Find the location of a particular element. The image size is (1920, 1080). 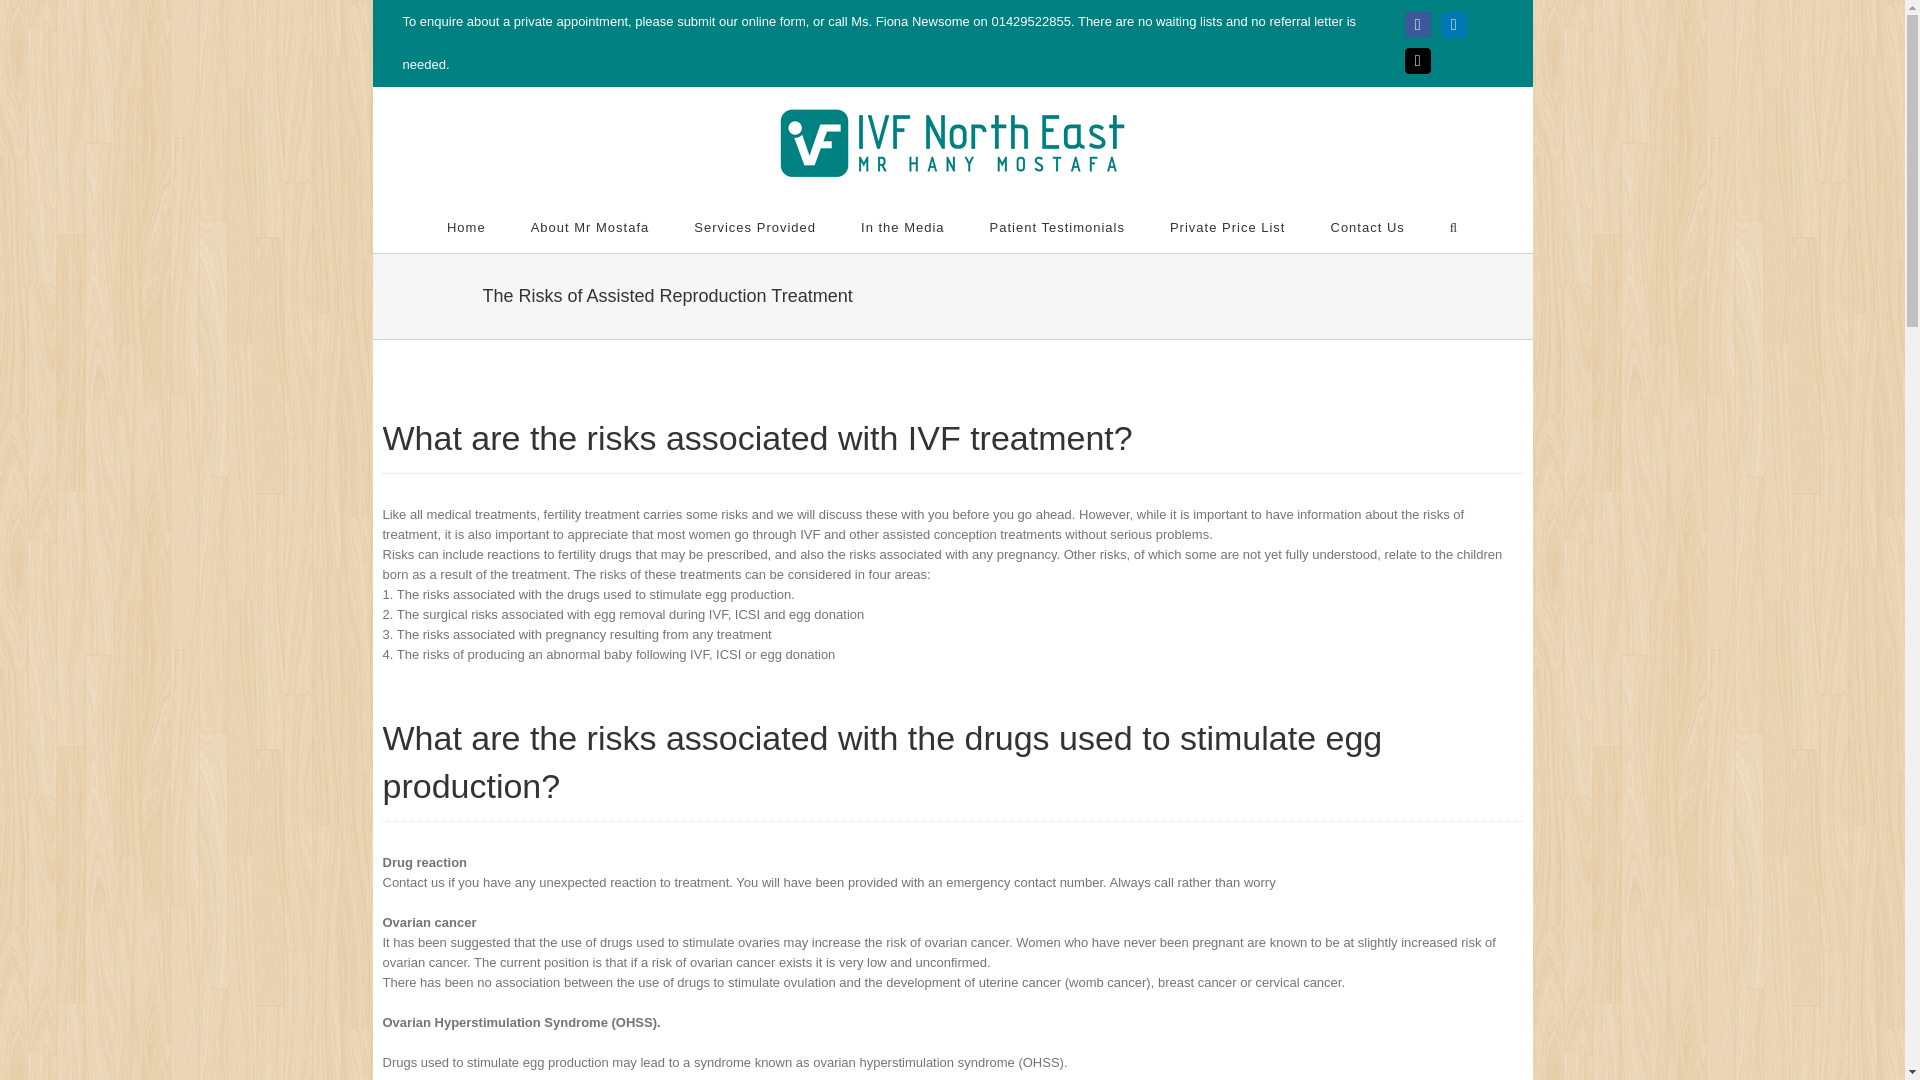

Patient Testimonials is located at coordinates (1058, 226).